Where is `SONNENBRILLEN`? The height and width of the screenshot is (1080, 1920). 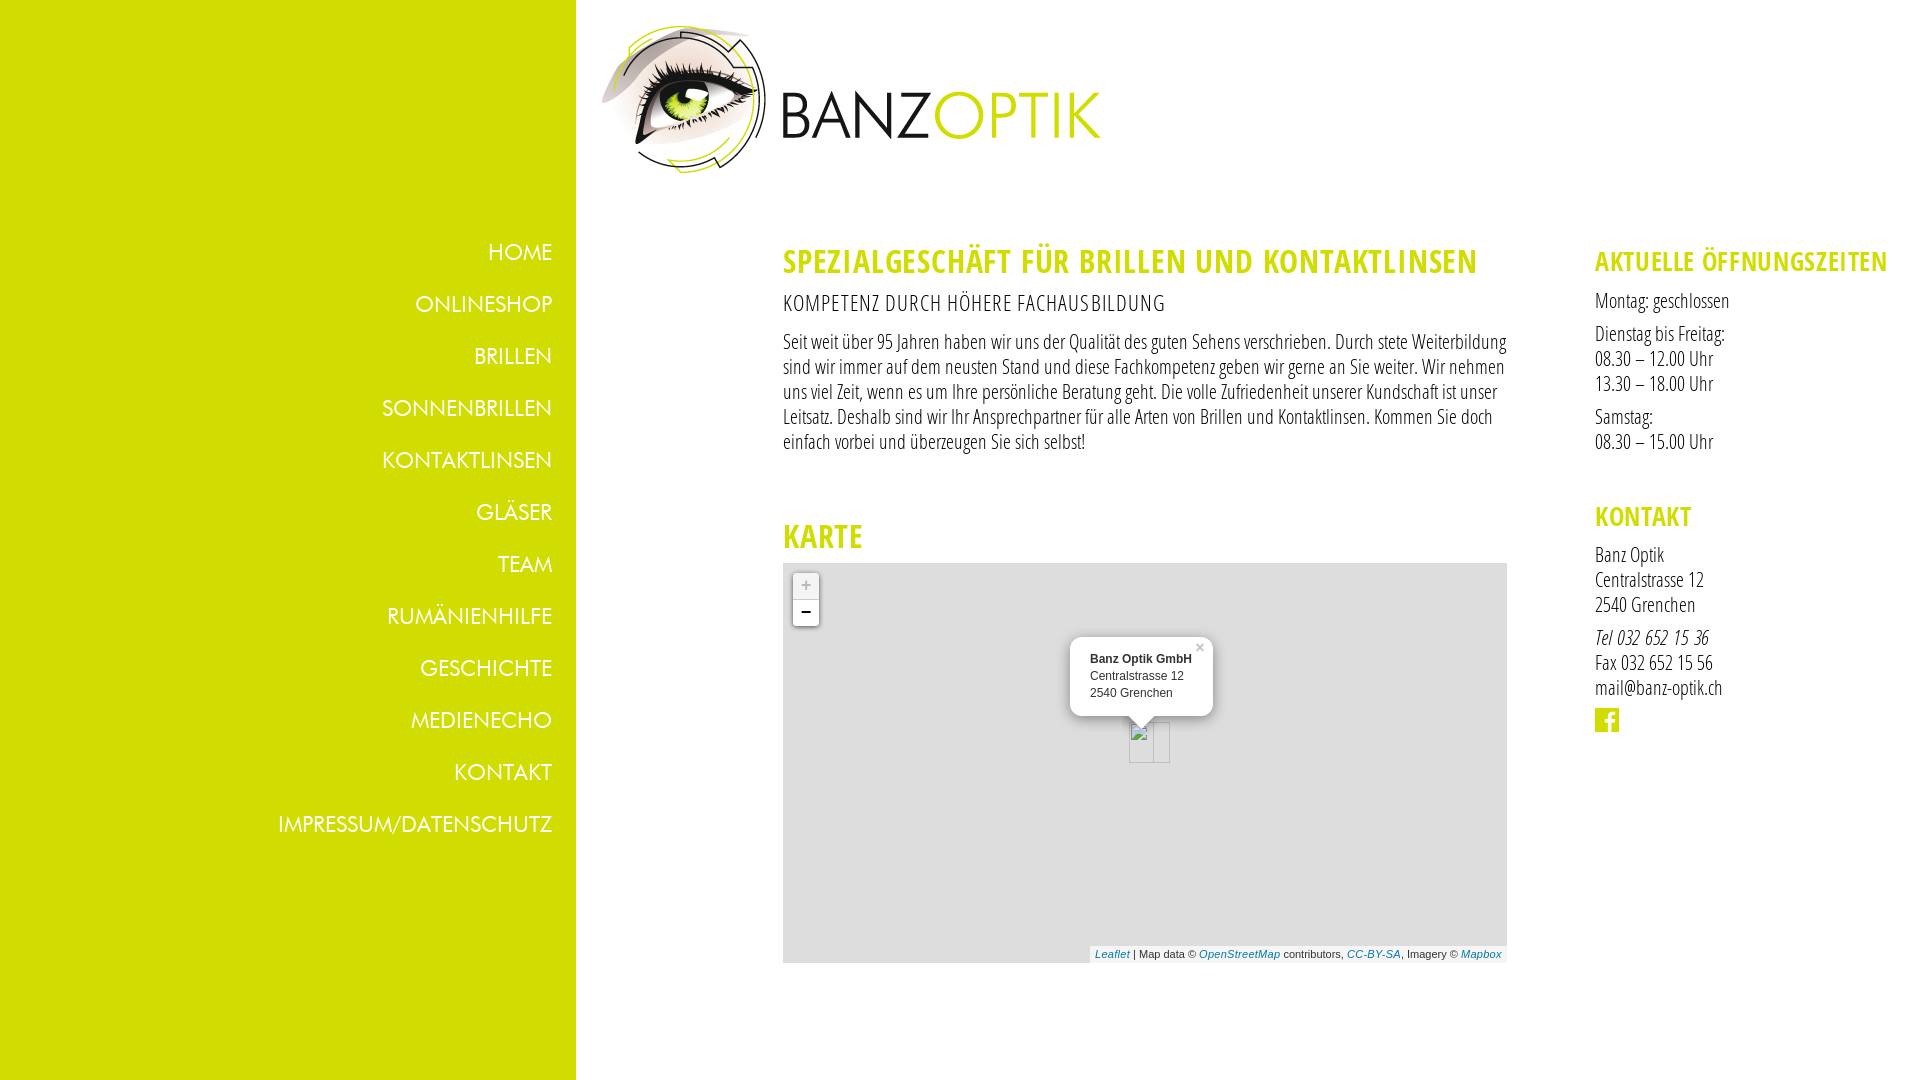 SONNENBRILLEN is located at coordinates (298, 410).